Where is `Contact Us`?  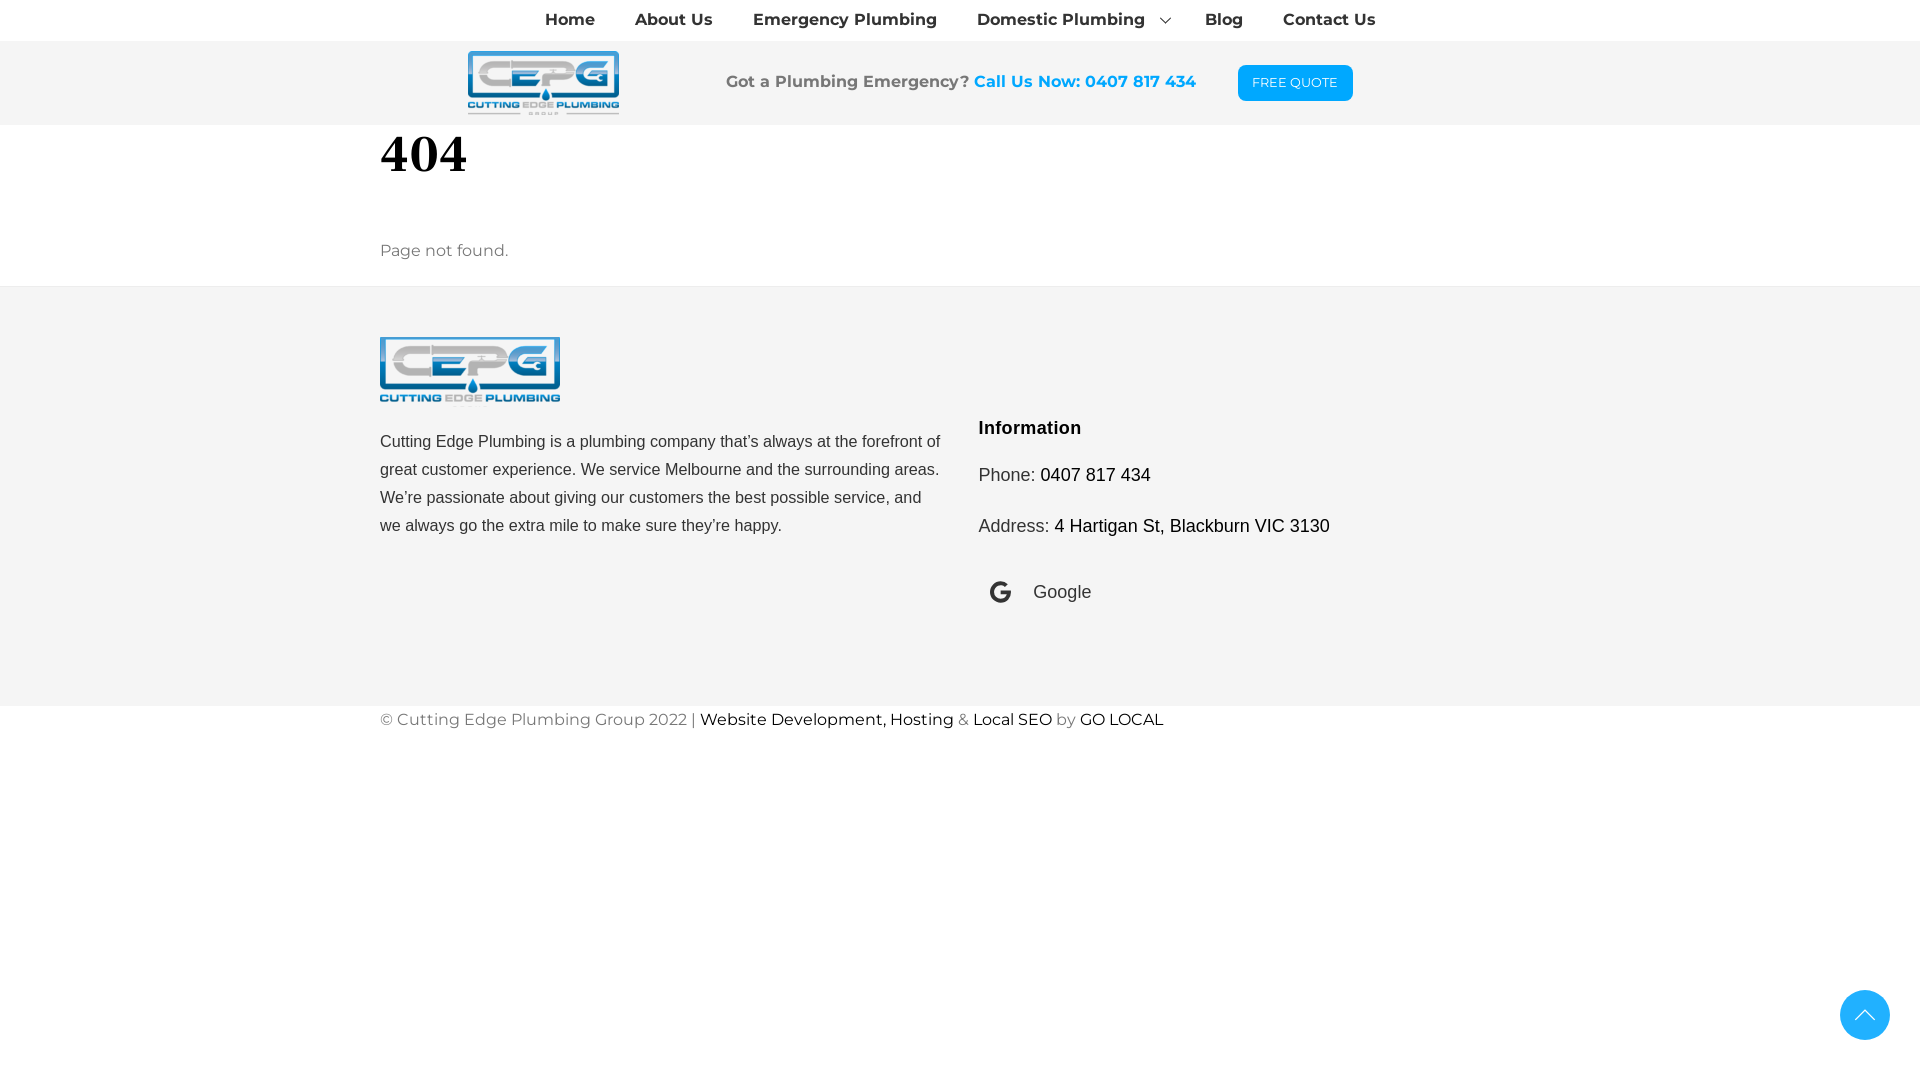
Contact Us is located at coordinates (1328, 20).